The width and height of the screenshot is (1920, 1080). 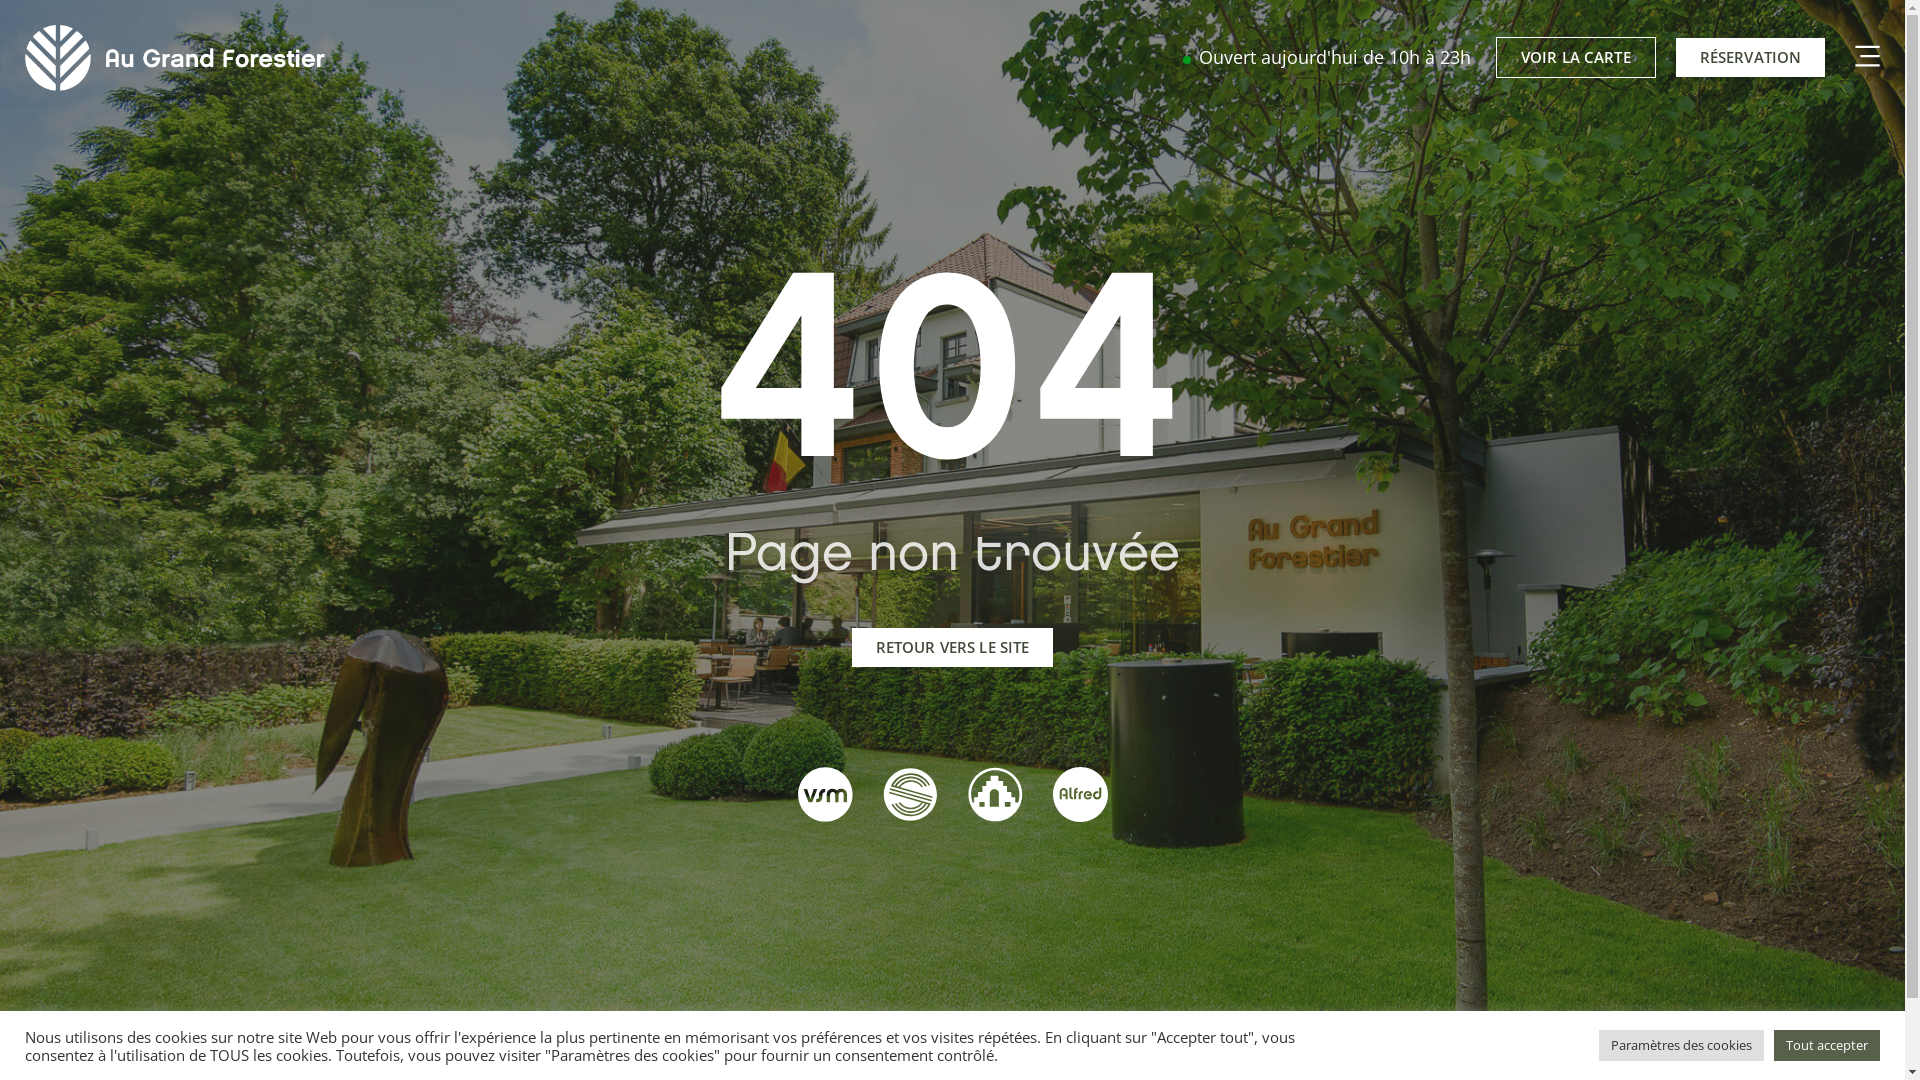 What do you see at coordinates (1576, 57) in the screenshot?
I see `VOIR LA CARTE` at bounding box center [1576, 57].